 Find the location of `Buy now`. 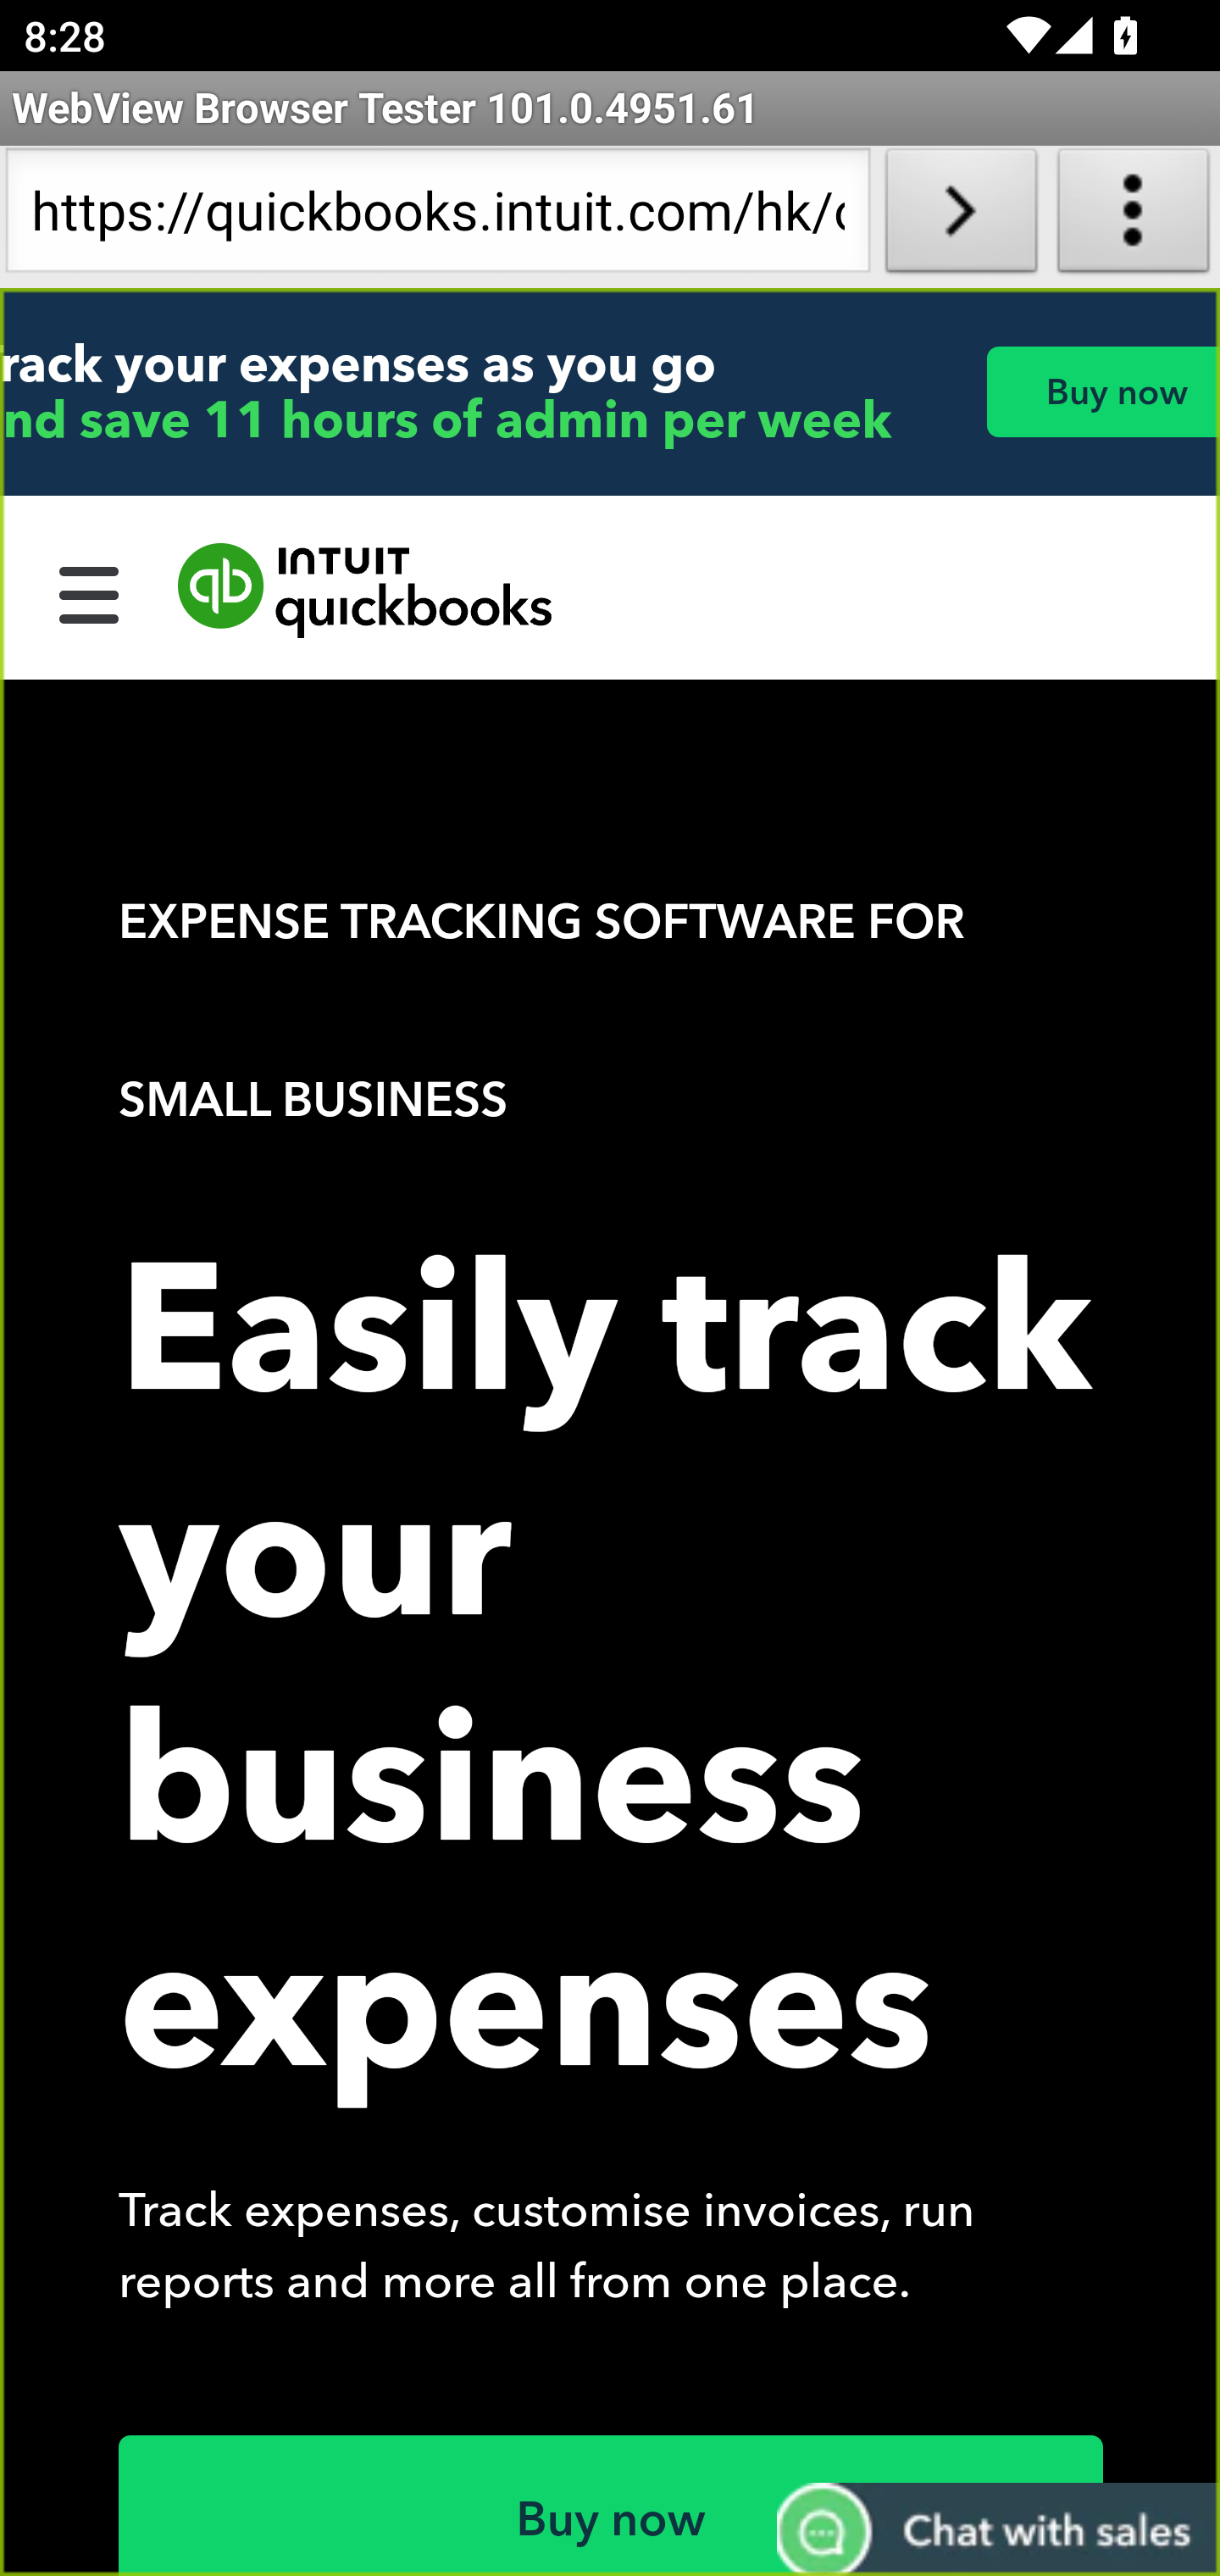

Buy now is located at coordinates (1102, 391).